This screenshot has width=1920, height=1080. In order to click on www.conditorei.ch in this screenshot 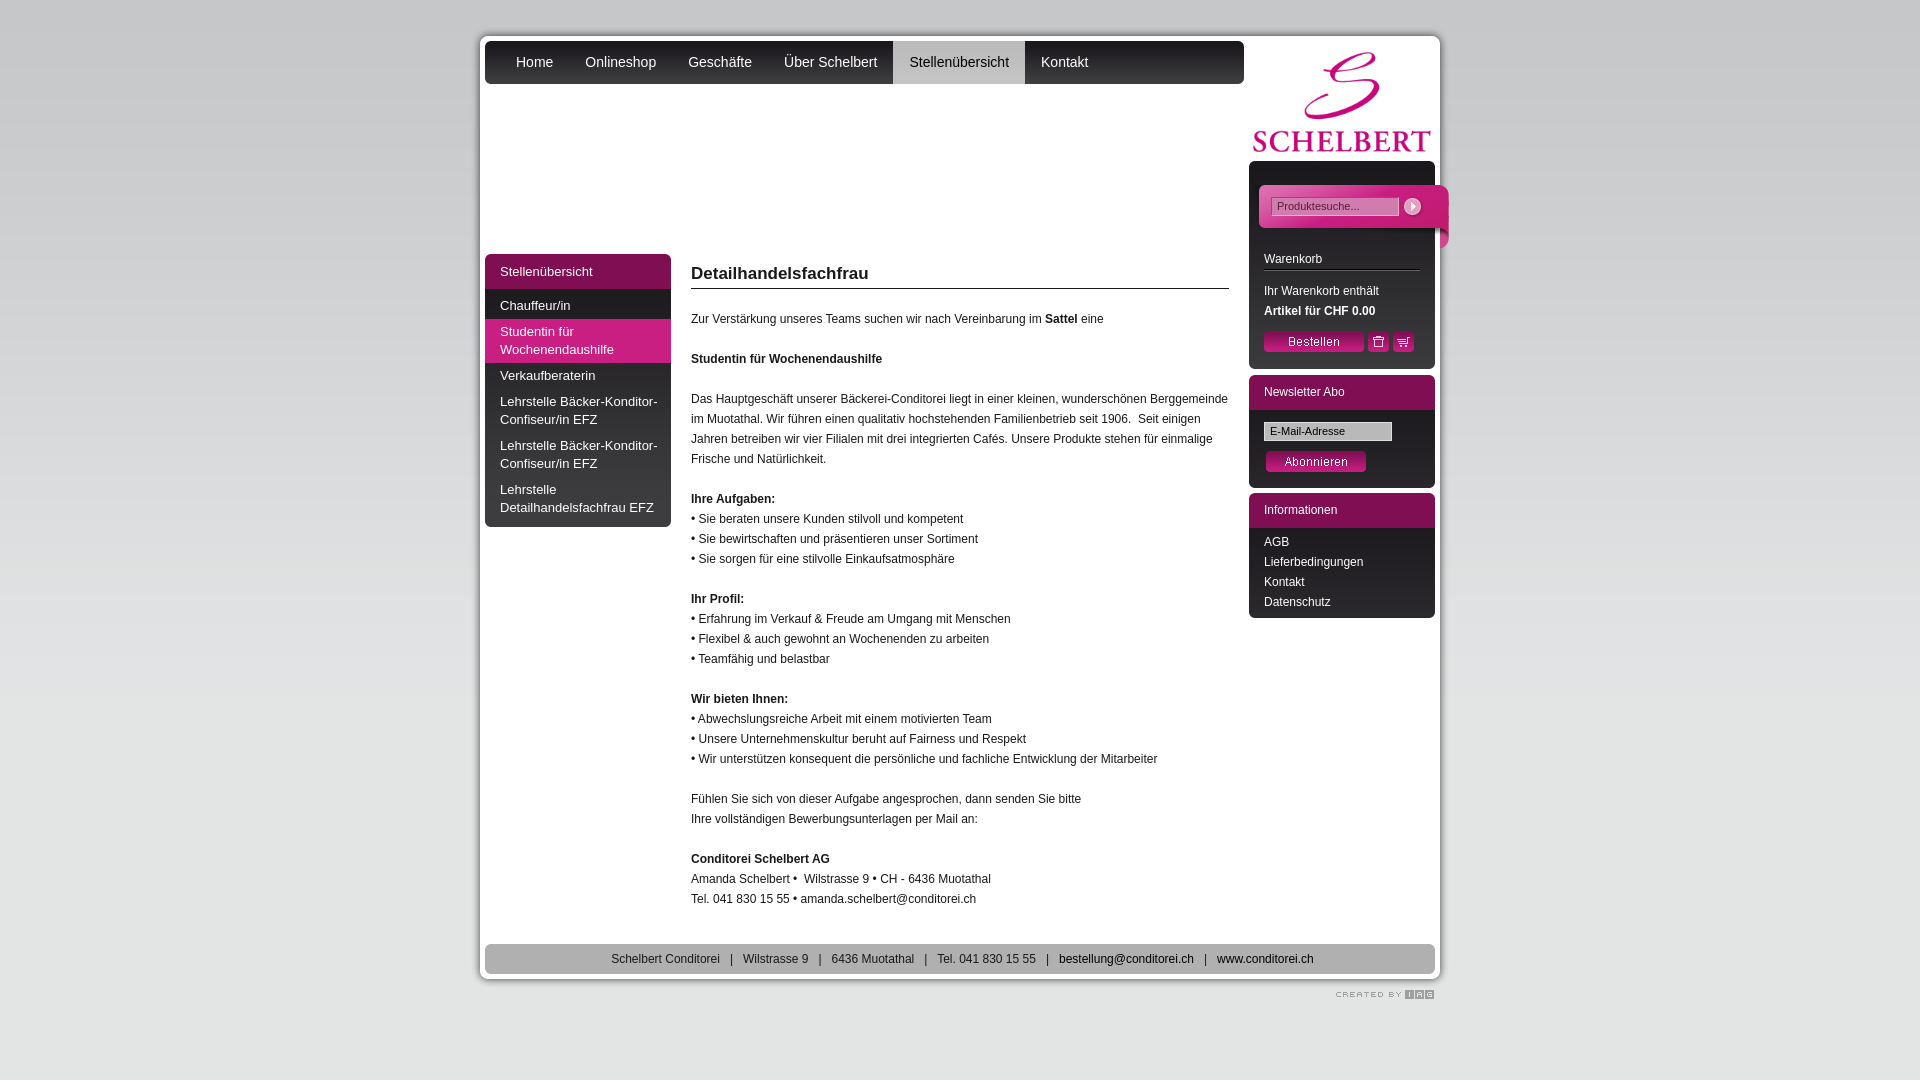, I will do `click(1266, 959)`.